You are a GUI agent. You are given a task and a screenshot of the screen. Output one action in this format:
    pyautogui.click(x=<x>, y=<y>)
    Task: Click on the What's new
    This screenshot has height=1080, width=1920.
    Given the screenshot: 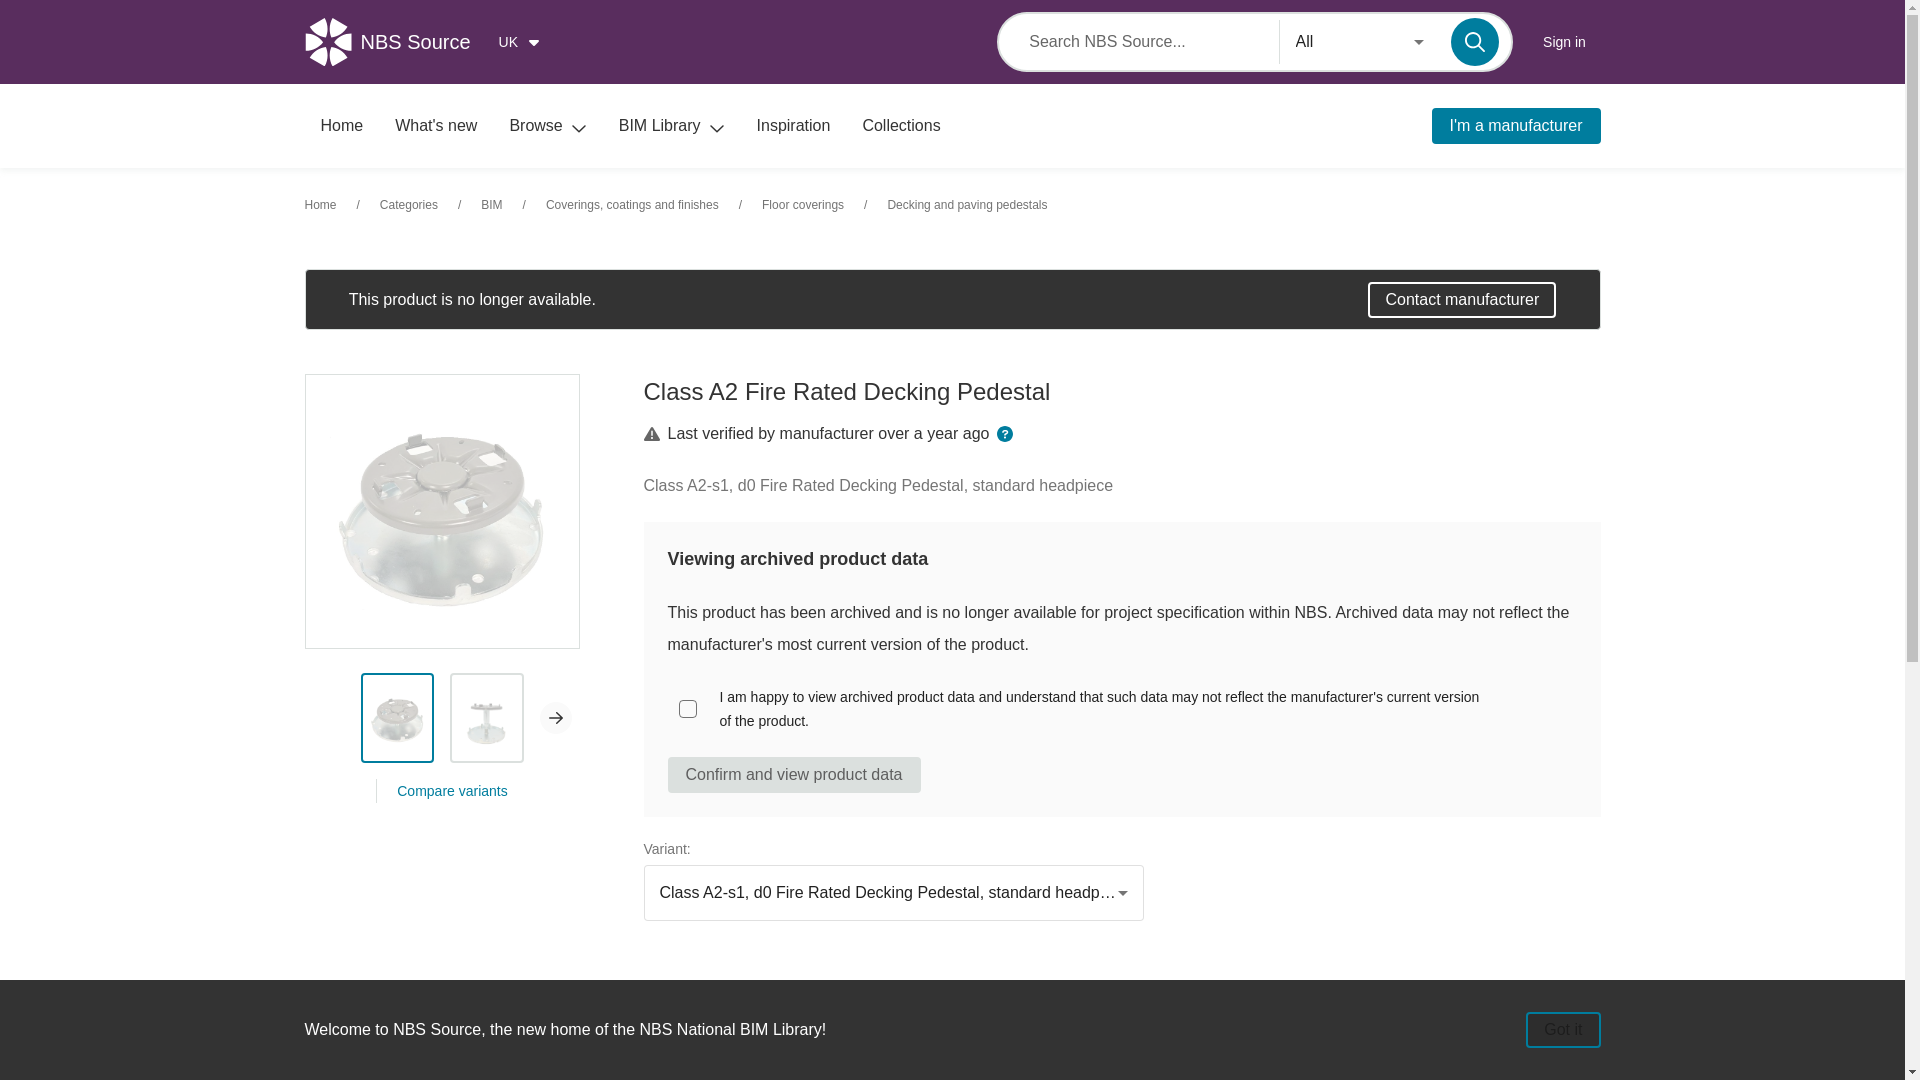 What is the action you would take?
    pyautogui.click(x=436, y=126)
    